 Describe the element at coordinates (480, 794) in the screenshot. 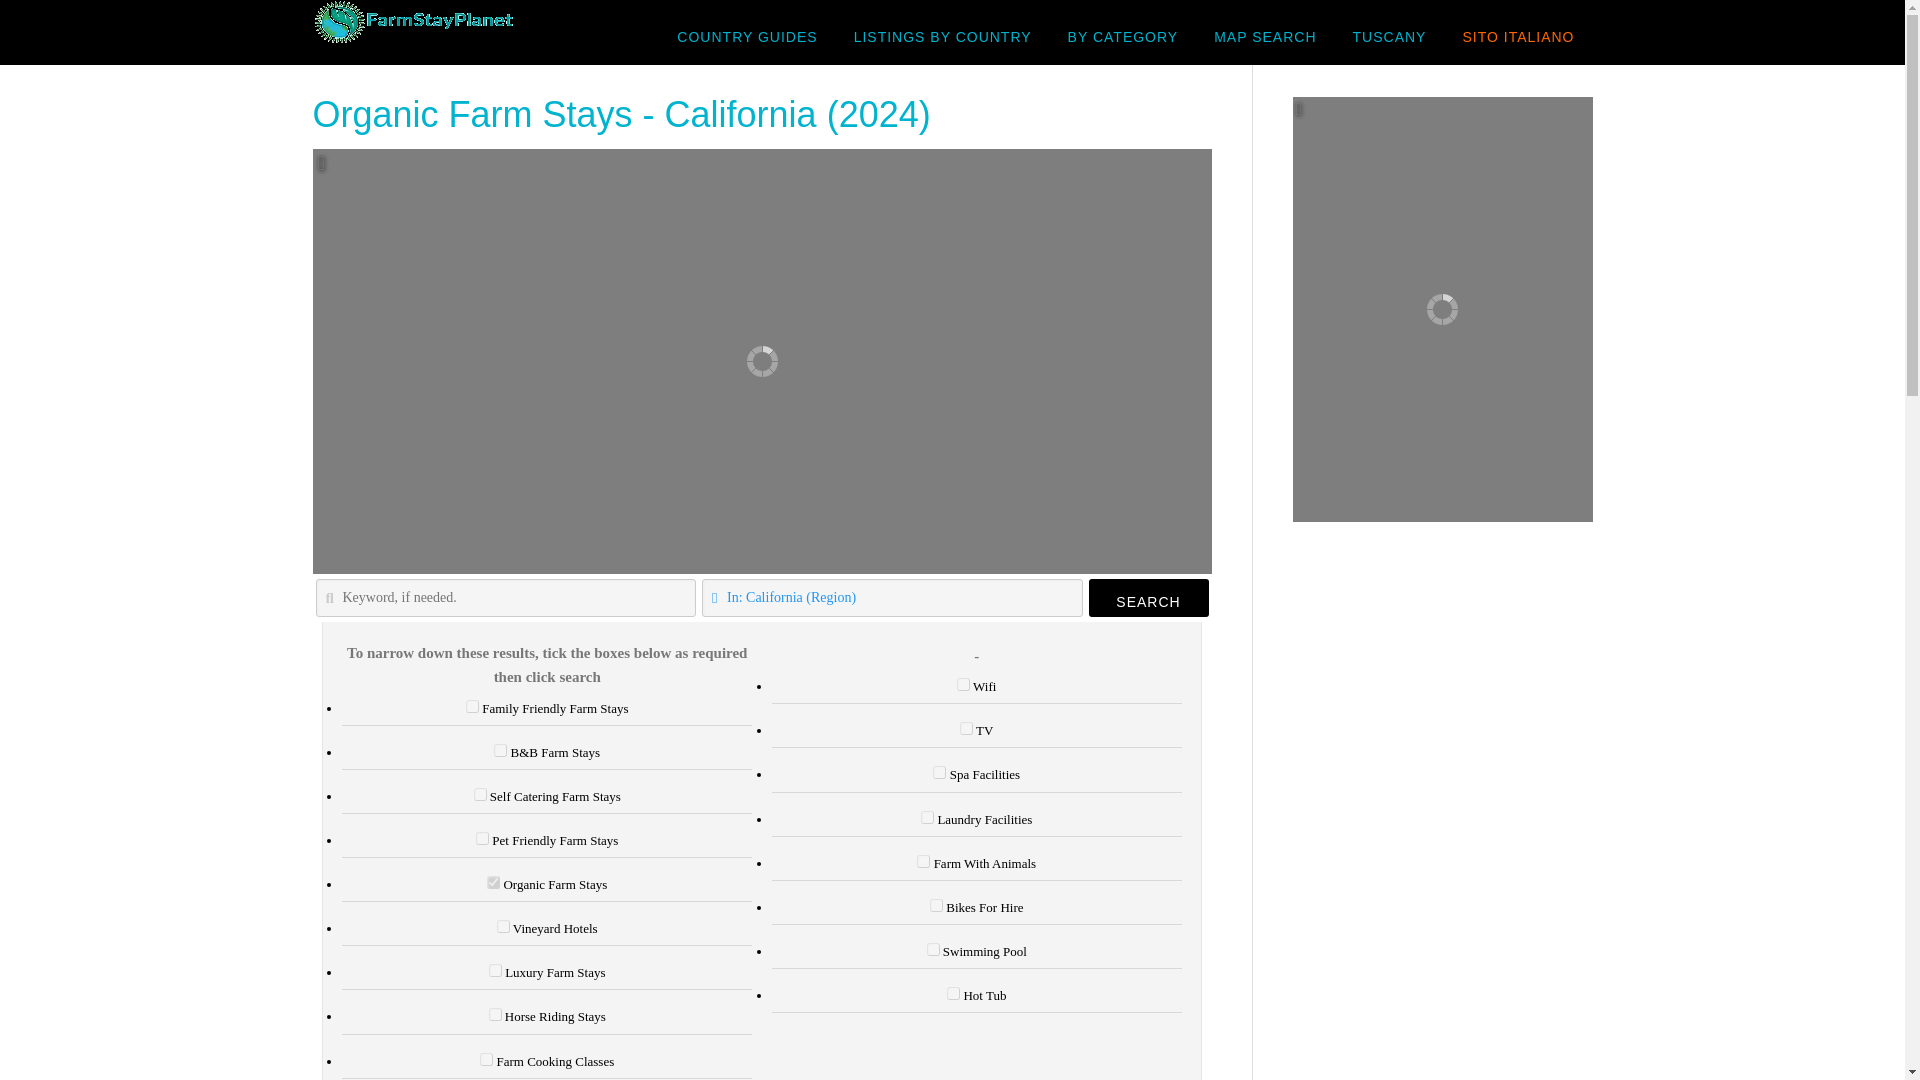

I see `193` at that location.